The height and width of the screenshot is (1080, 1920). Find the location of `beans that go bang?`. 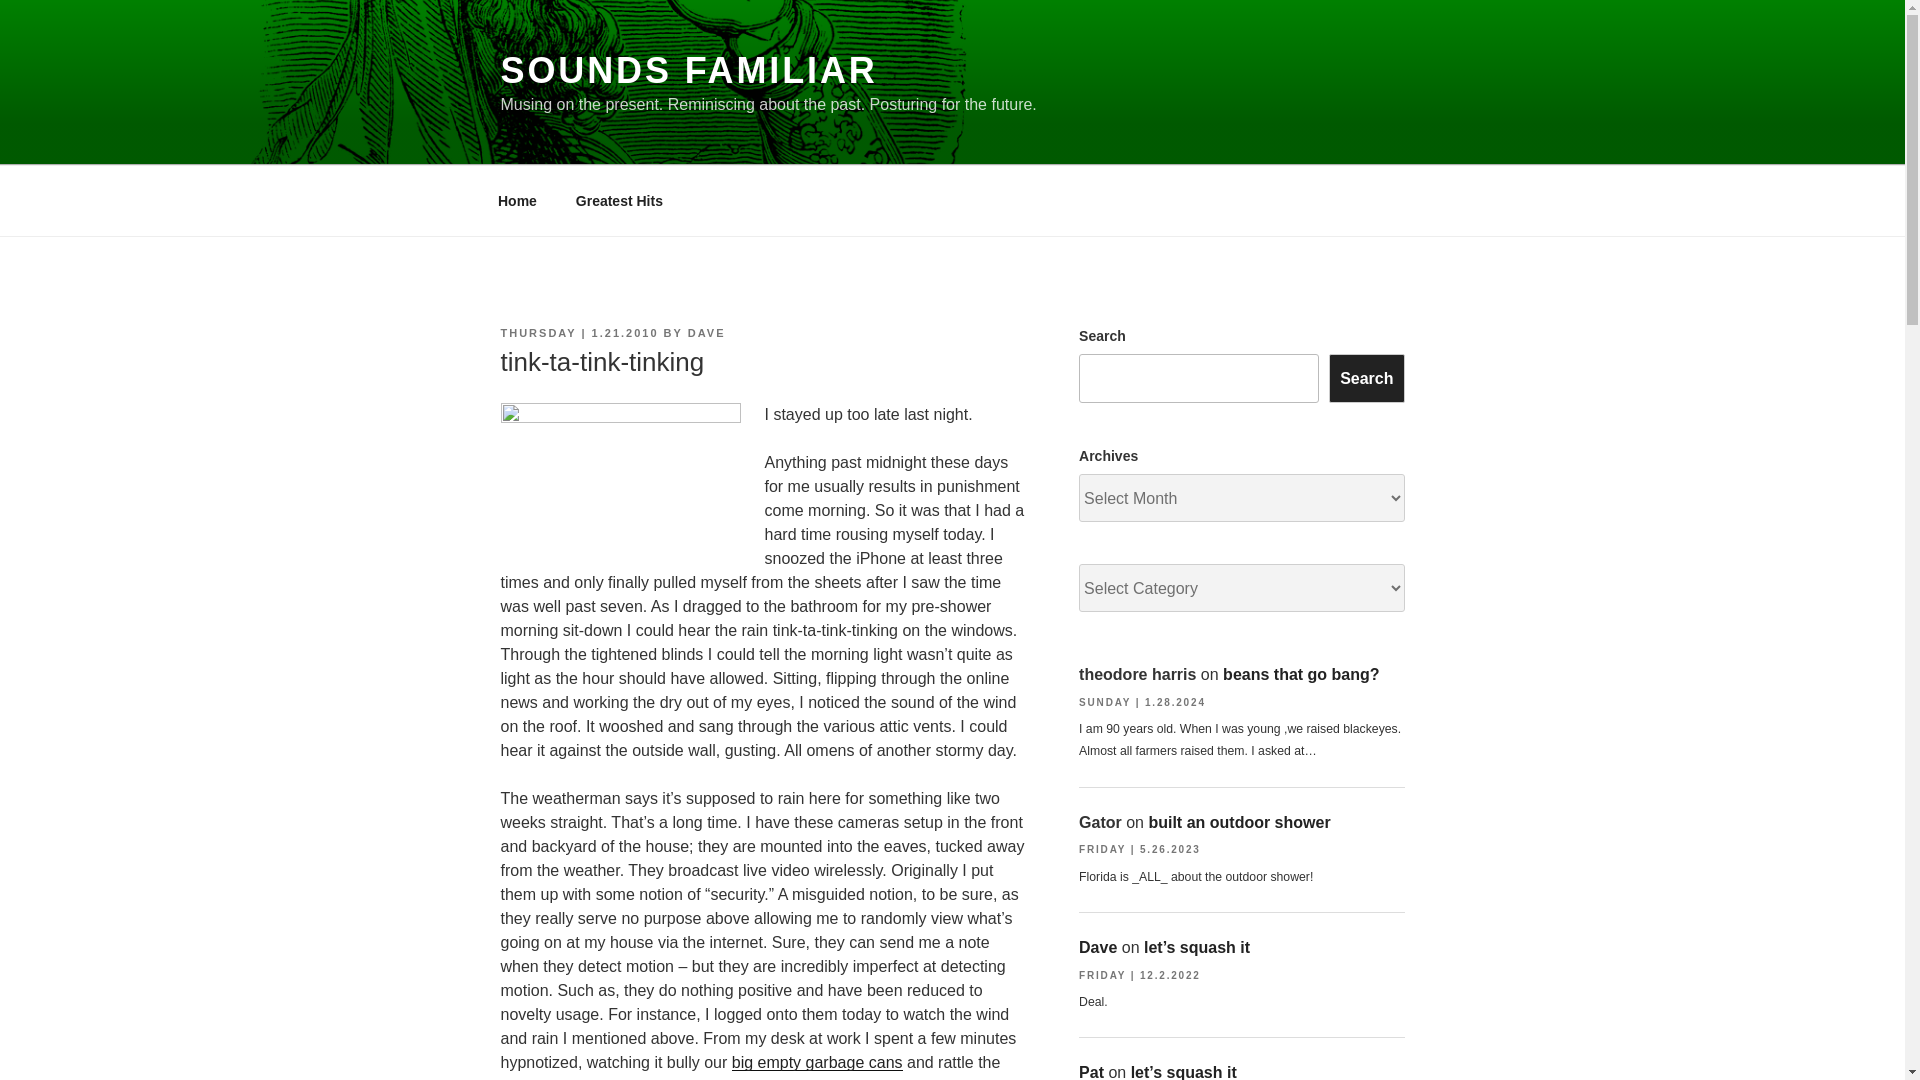

beans that go bang? is located at coordinates (1300, 674).